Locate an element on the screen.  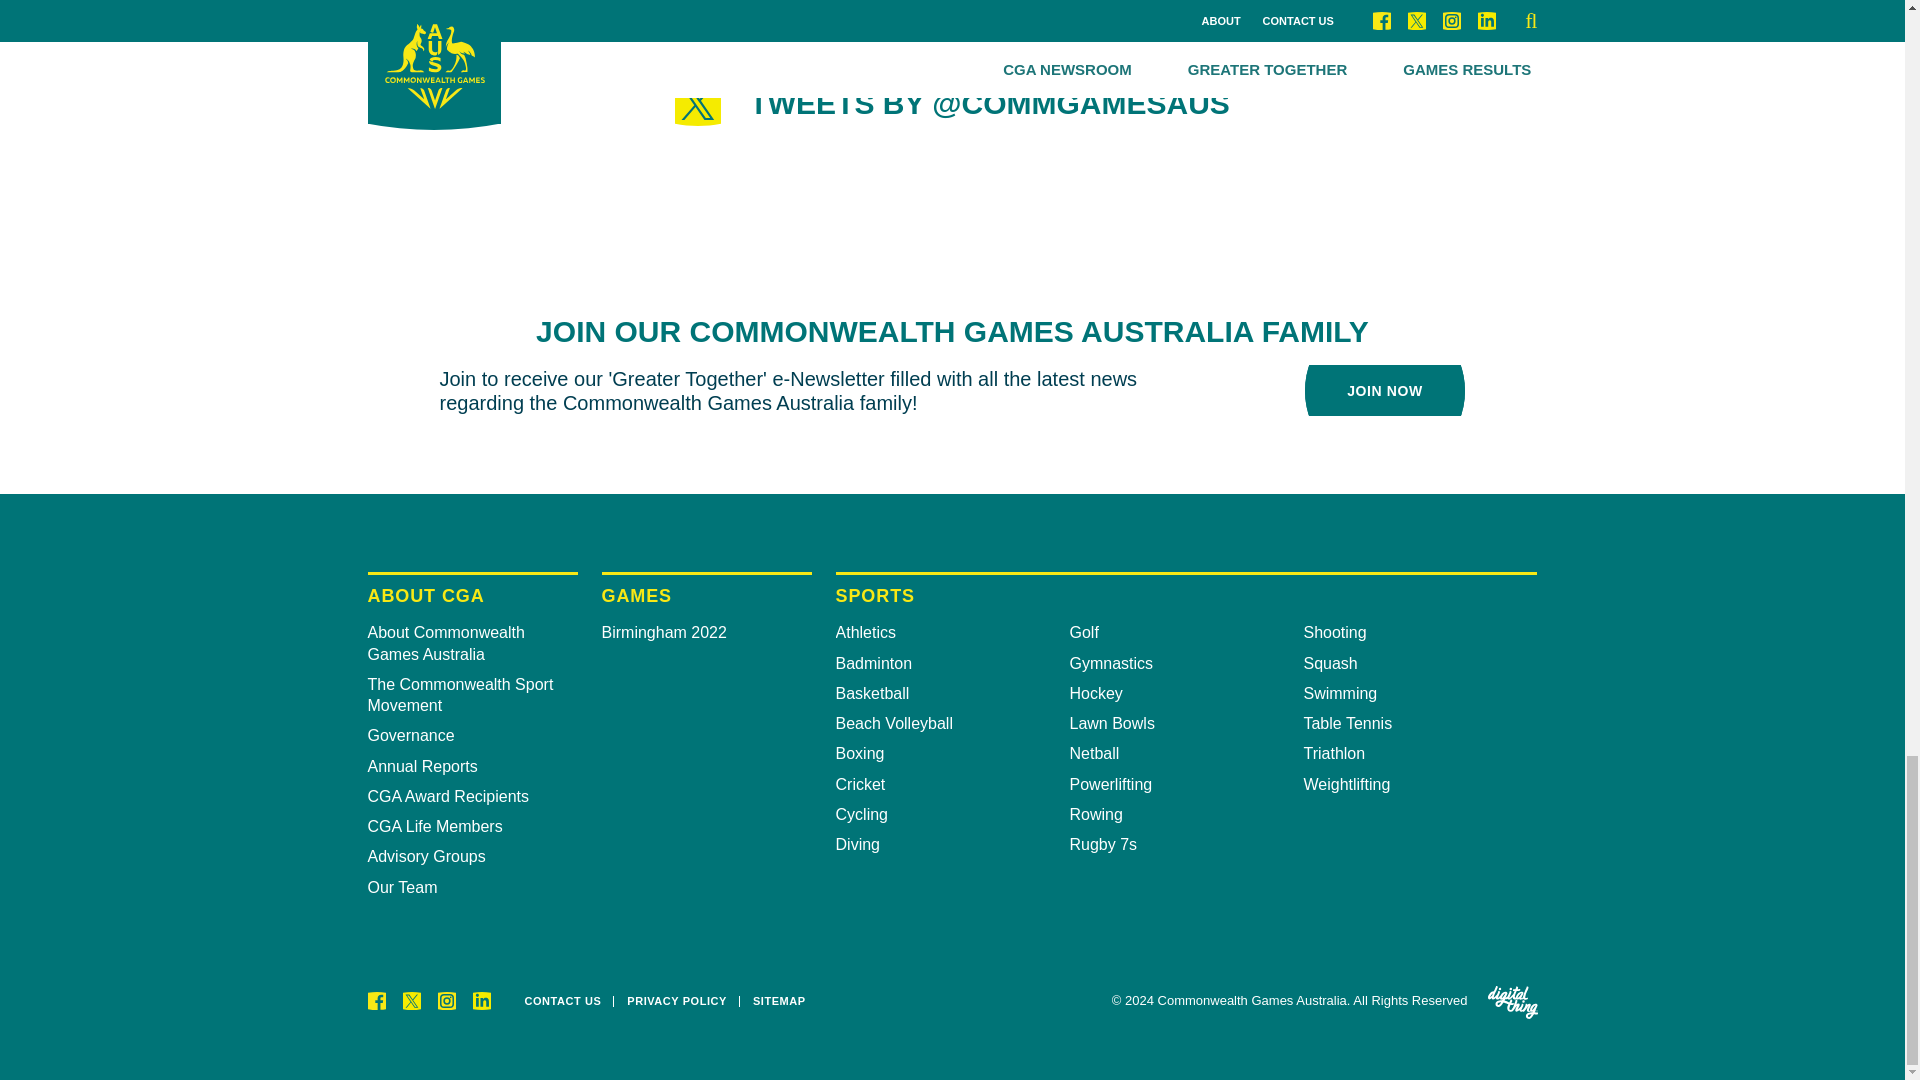
Cycling is located at coordinates (952, 814).